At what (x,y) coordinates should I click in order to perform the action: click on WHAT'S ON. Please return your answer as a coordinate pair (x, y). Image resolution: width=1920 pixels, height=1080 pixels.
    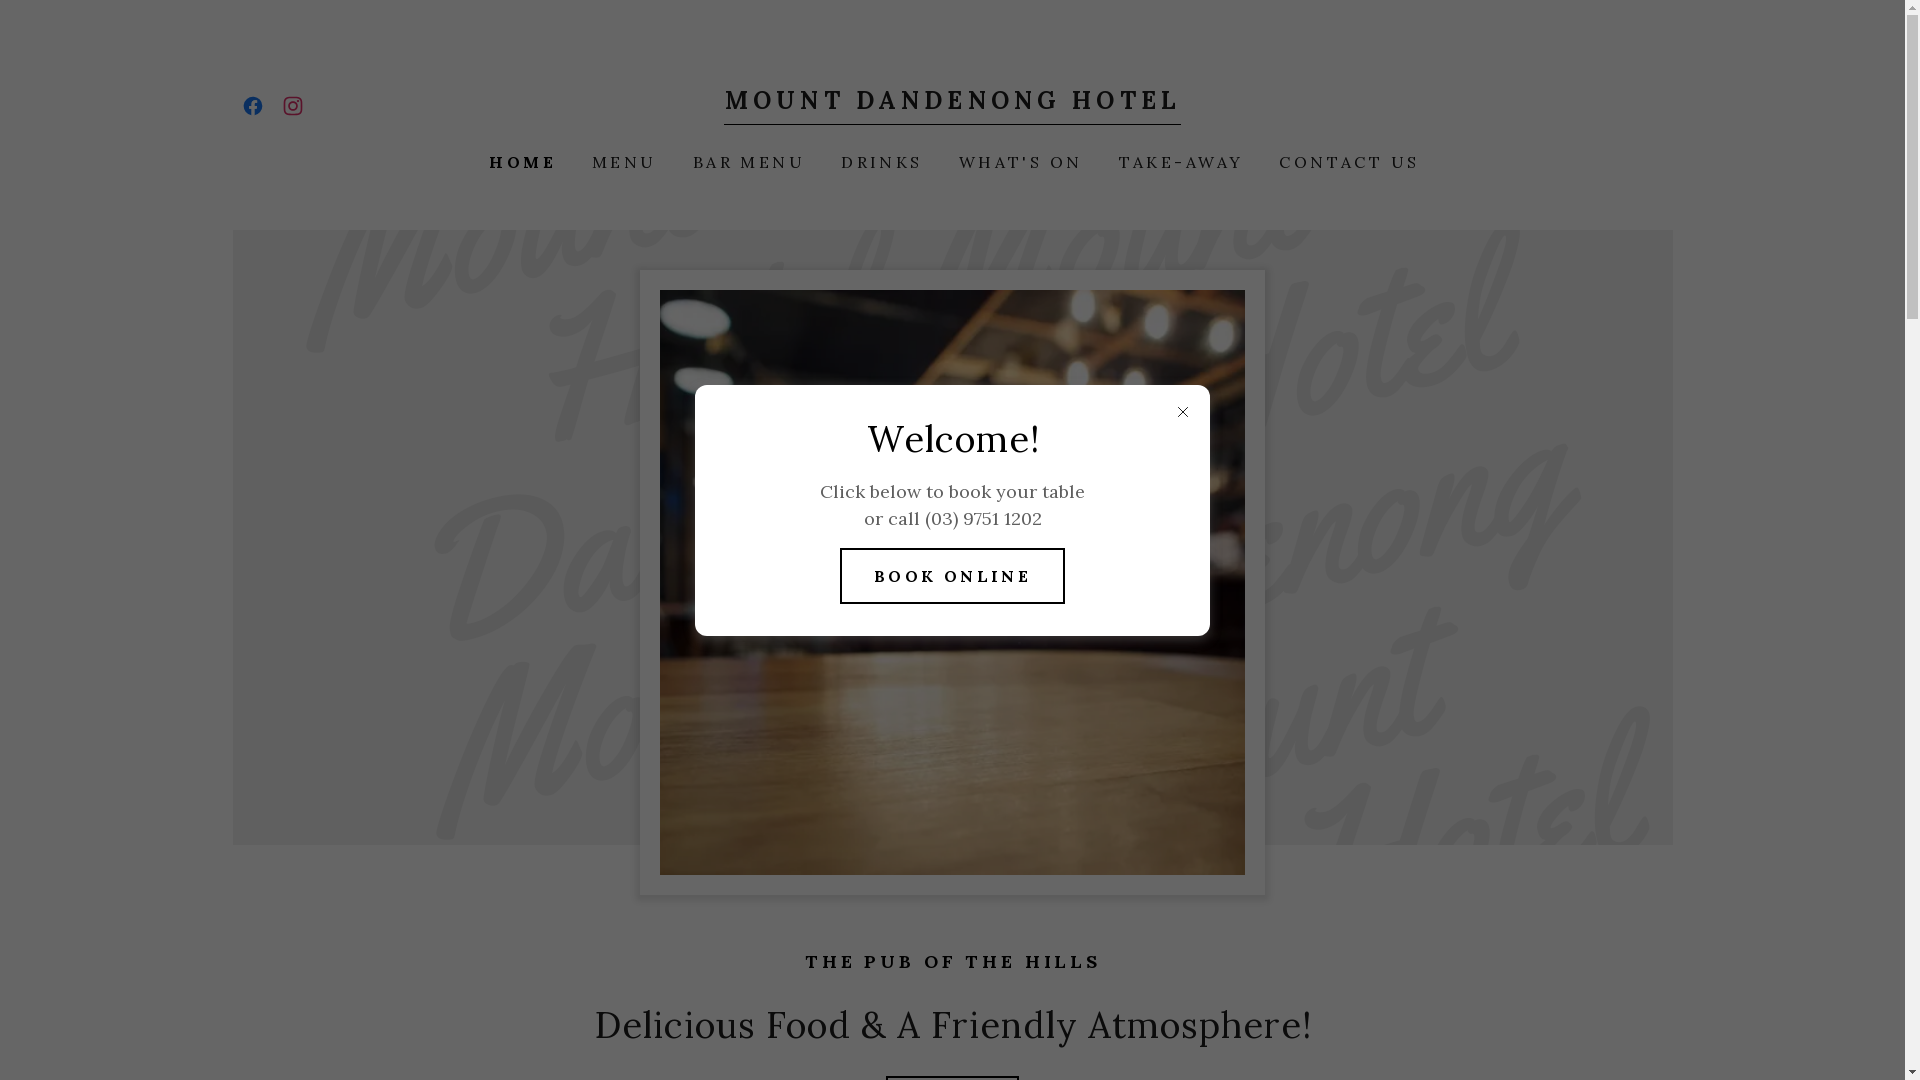
    Looking at the image, I should click on (1019, 162).